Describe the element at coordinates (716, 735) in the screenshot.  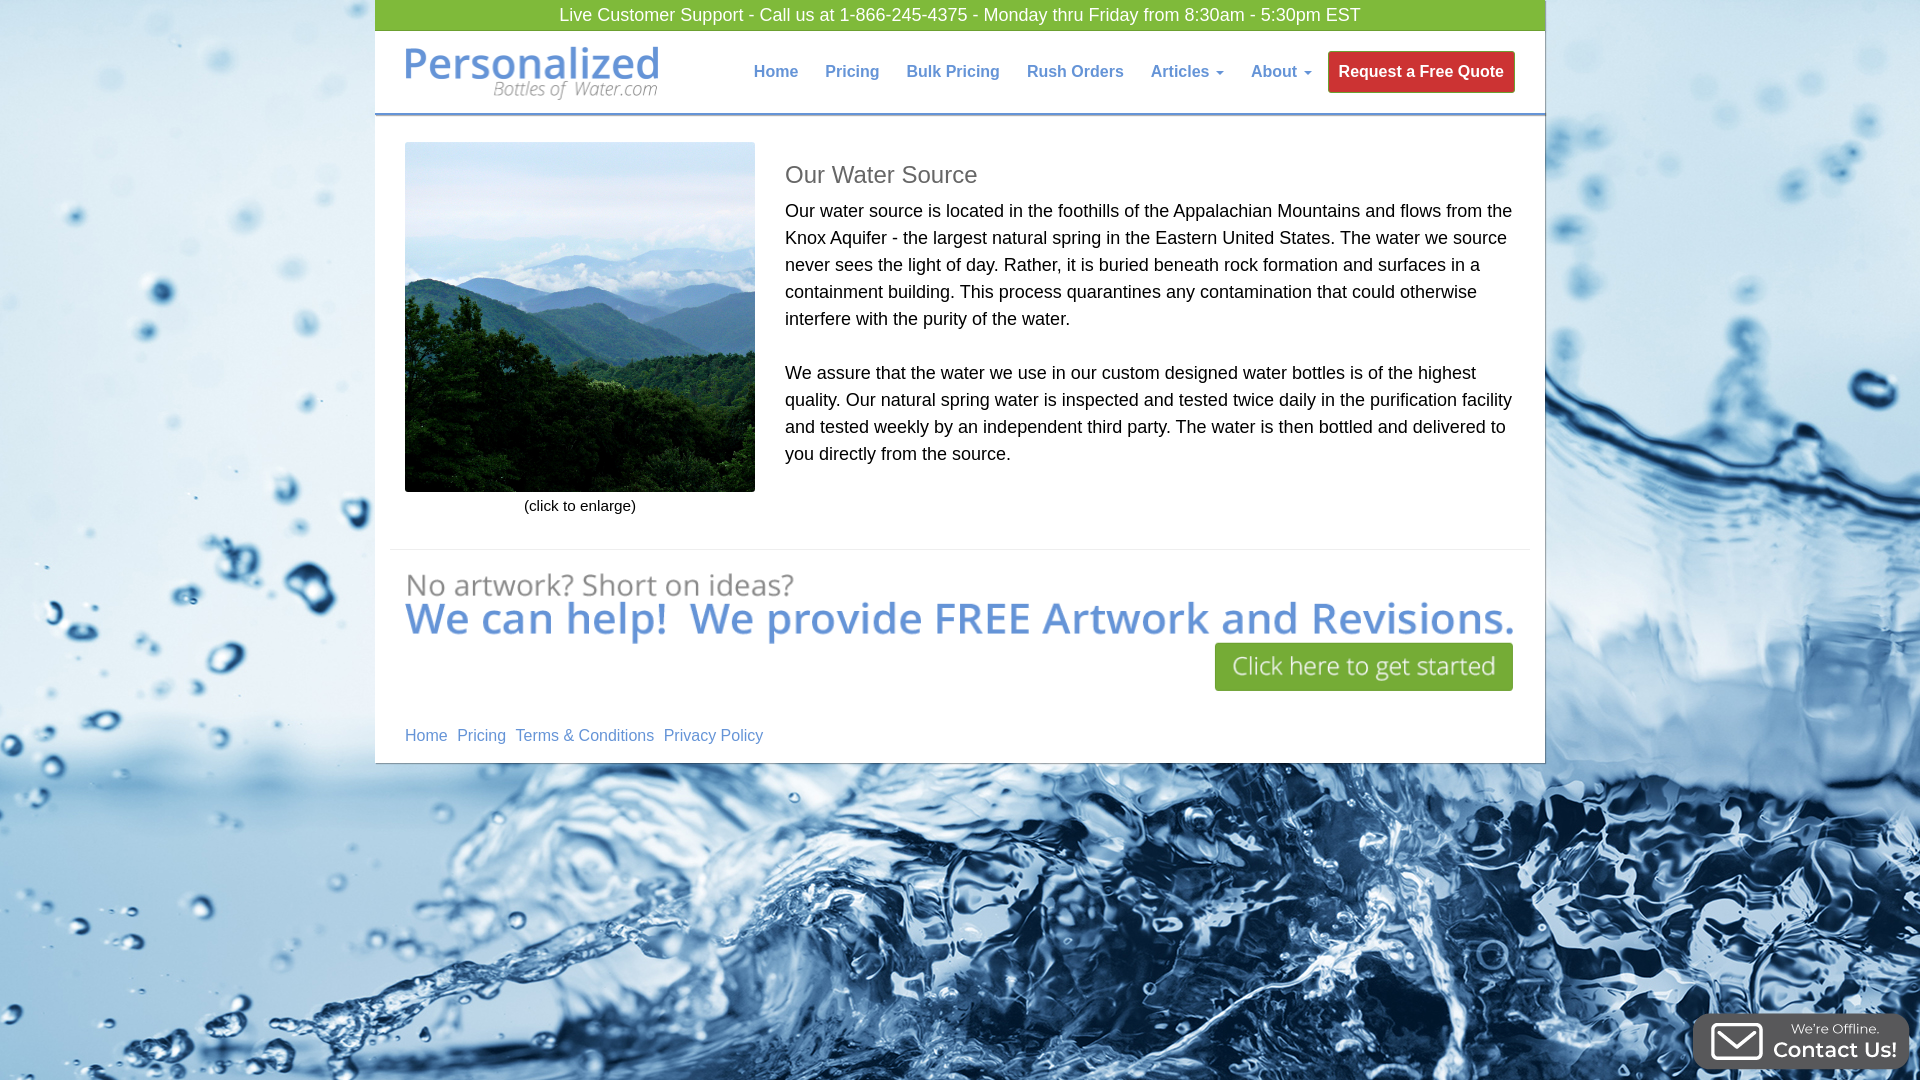
I see `Privacy Policy` at that location.